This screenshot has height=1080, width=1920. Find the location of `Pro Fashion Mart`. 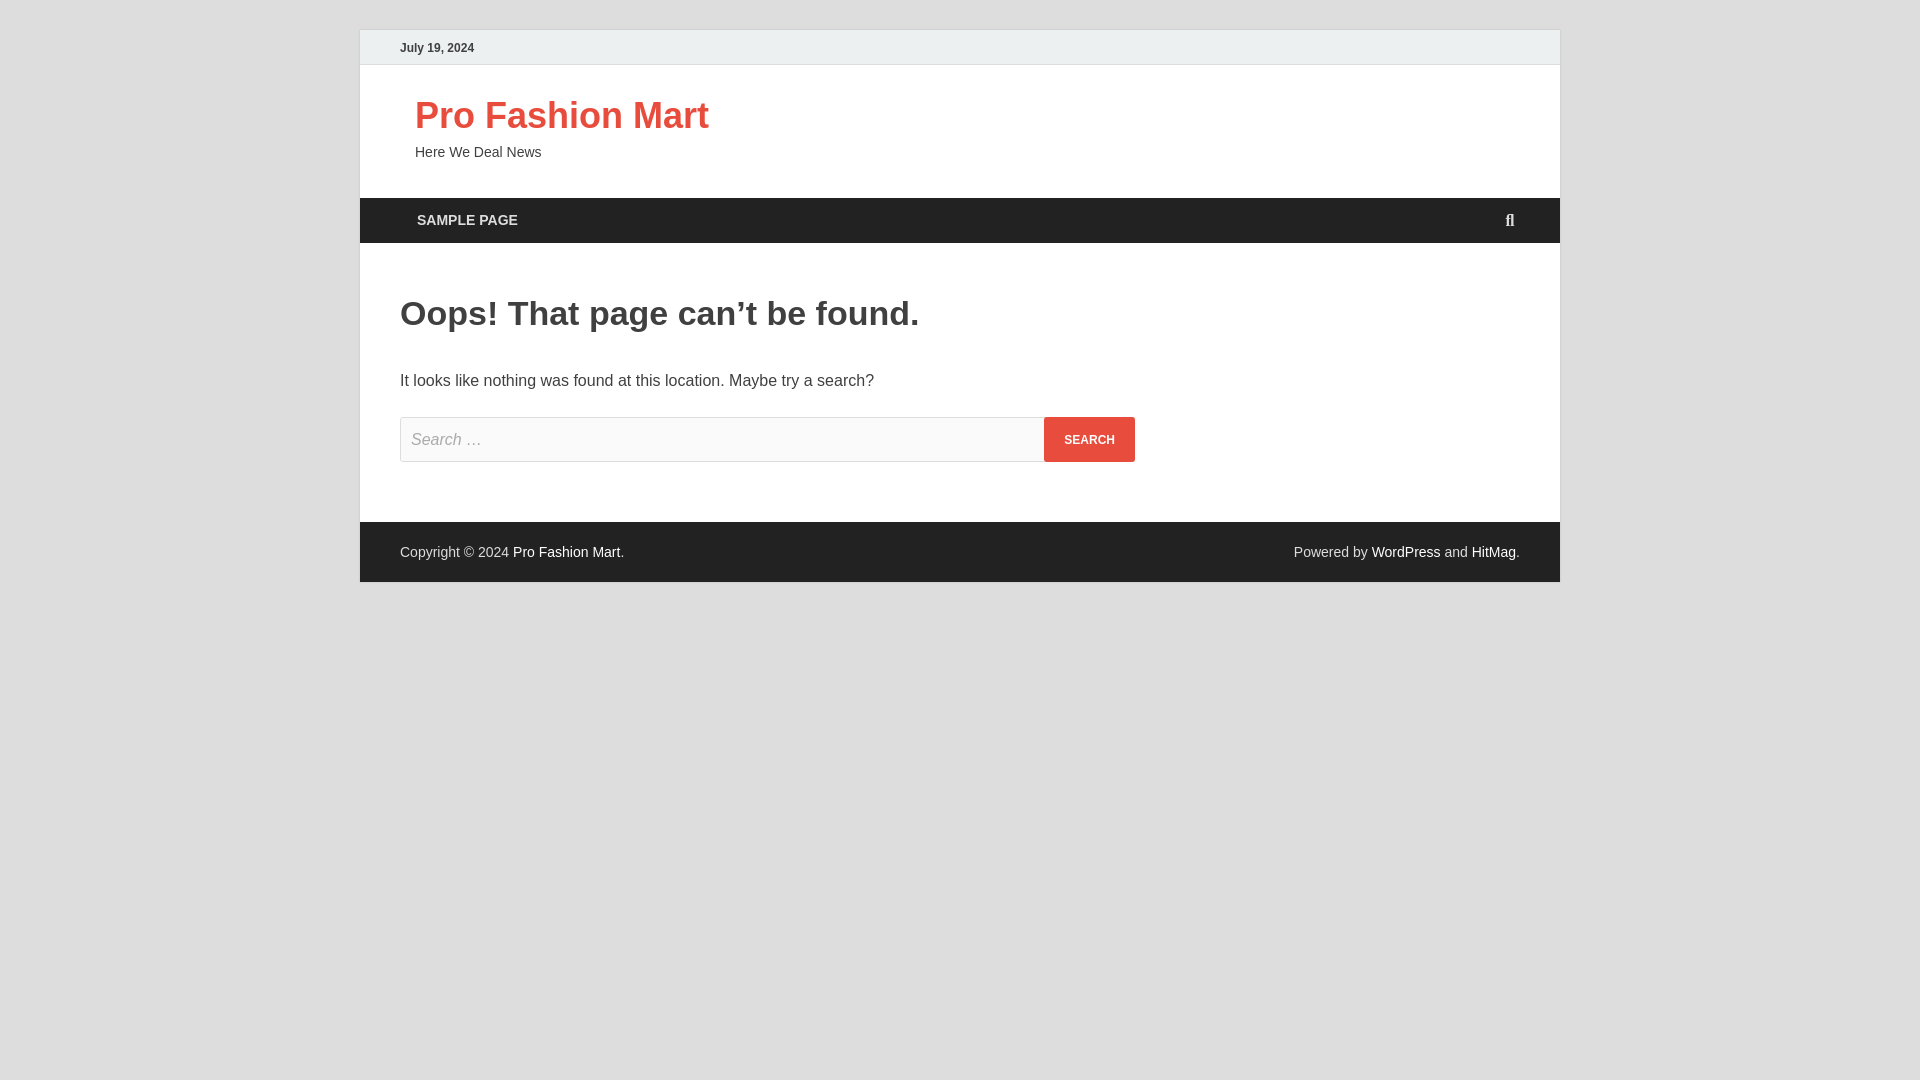

Pro Fashion Mart is located at coordinates (561, 116).